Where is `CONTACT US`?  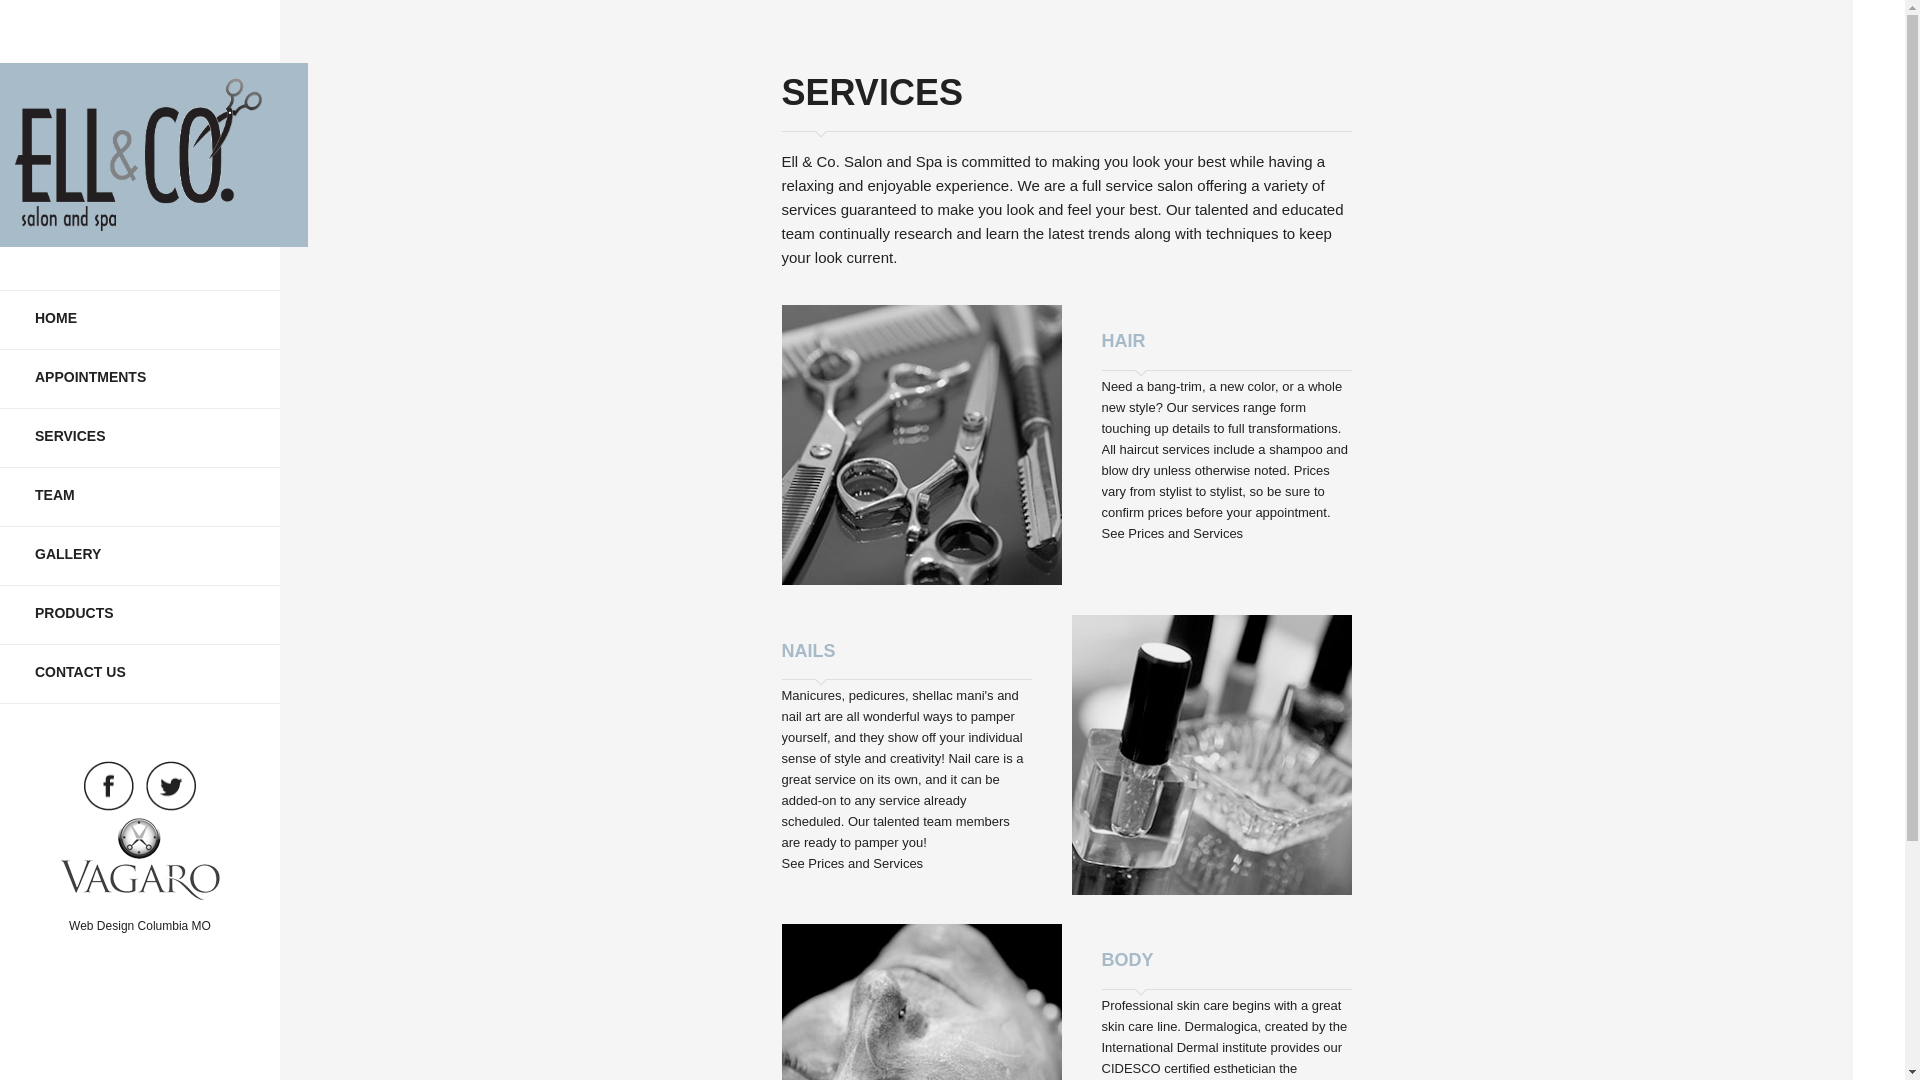 CONTACT US is located at coordinates (140, 674).